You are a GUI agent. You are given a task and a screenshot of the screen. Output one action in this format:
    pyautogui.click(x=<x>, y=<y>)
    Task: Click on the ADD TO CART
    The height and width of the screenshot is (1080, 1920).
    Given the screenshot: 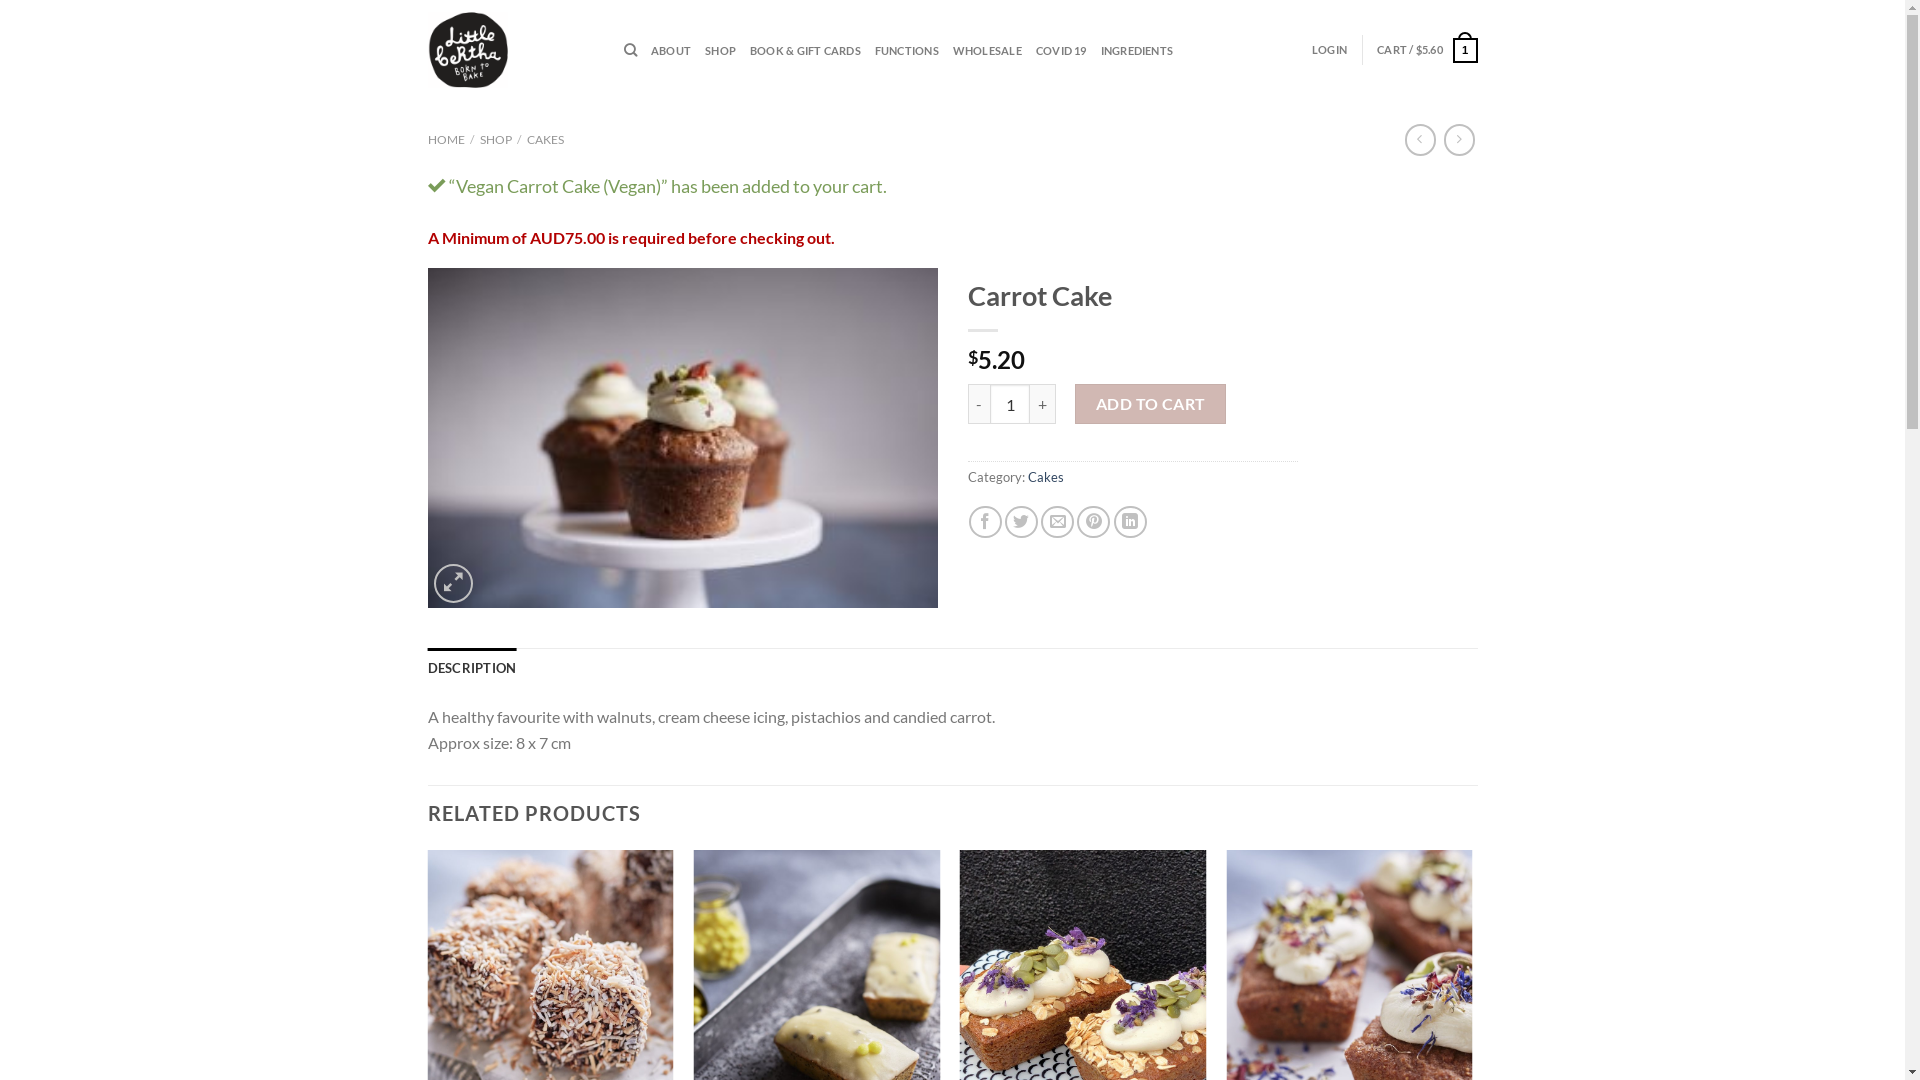 What is the action you would take?
    pyautogui.click(x=1150, y=404)
    